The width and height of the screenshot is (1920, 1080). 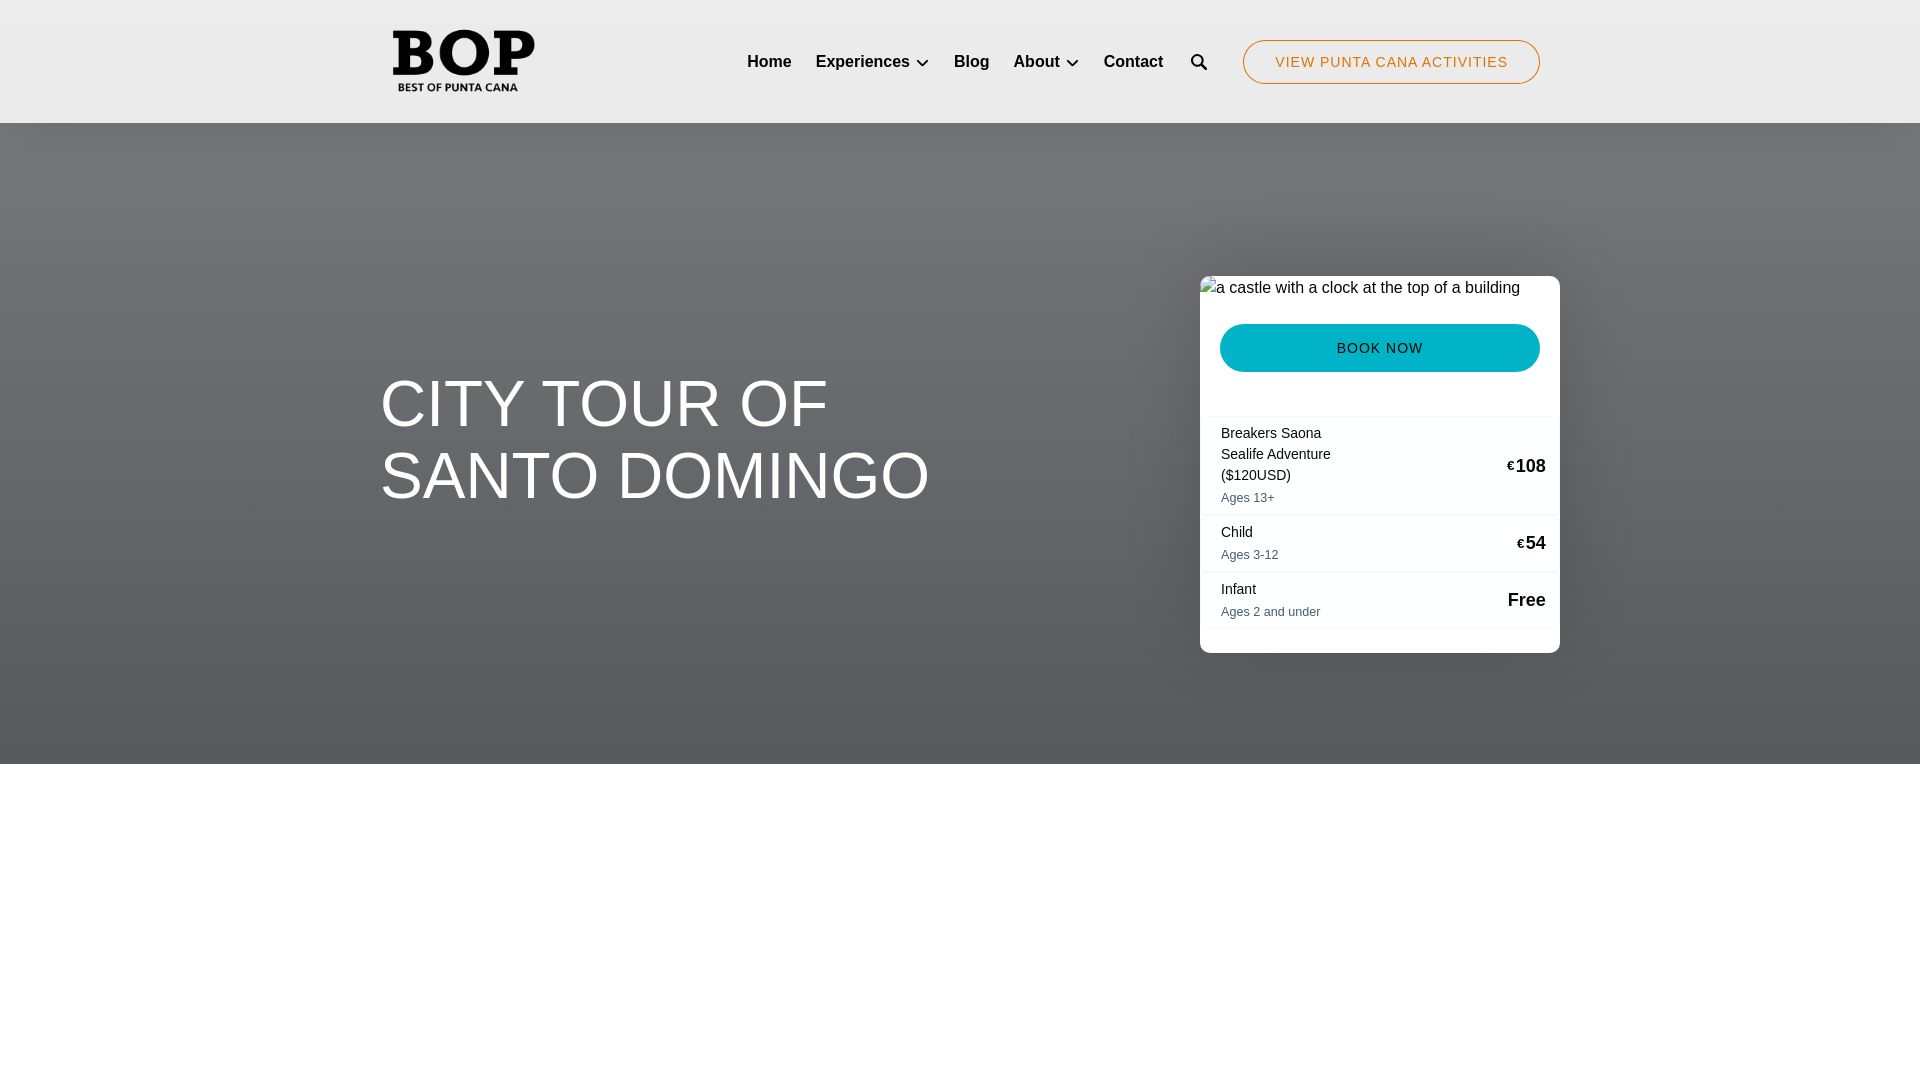 What do you see at coordinates (62, 21) in the screenshot?
I see `Skip to content` at bounding box center [62, 21].